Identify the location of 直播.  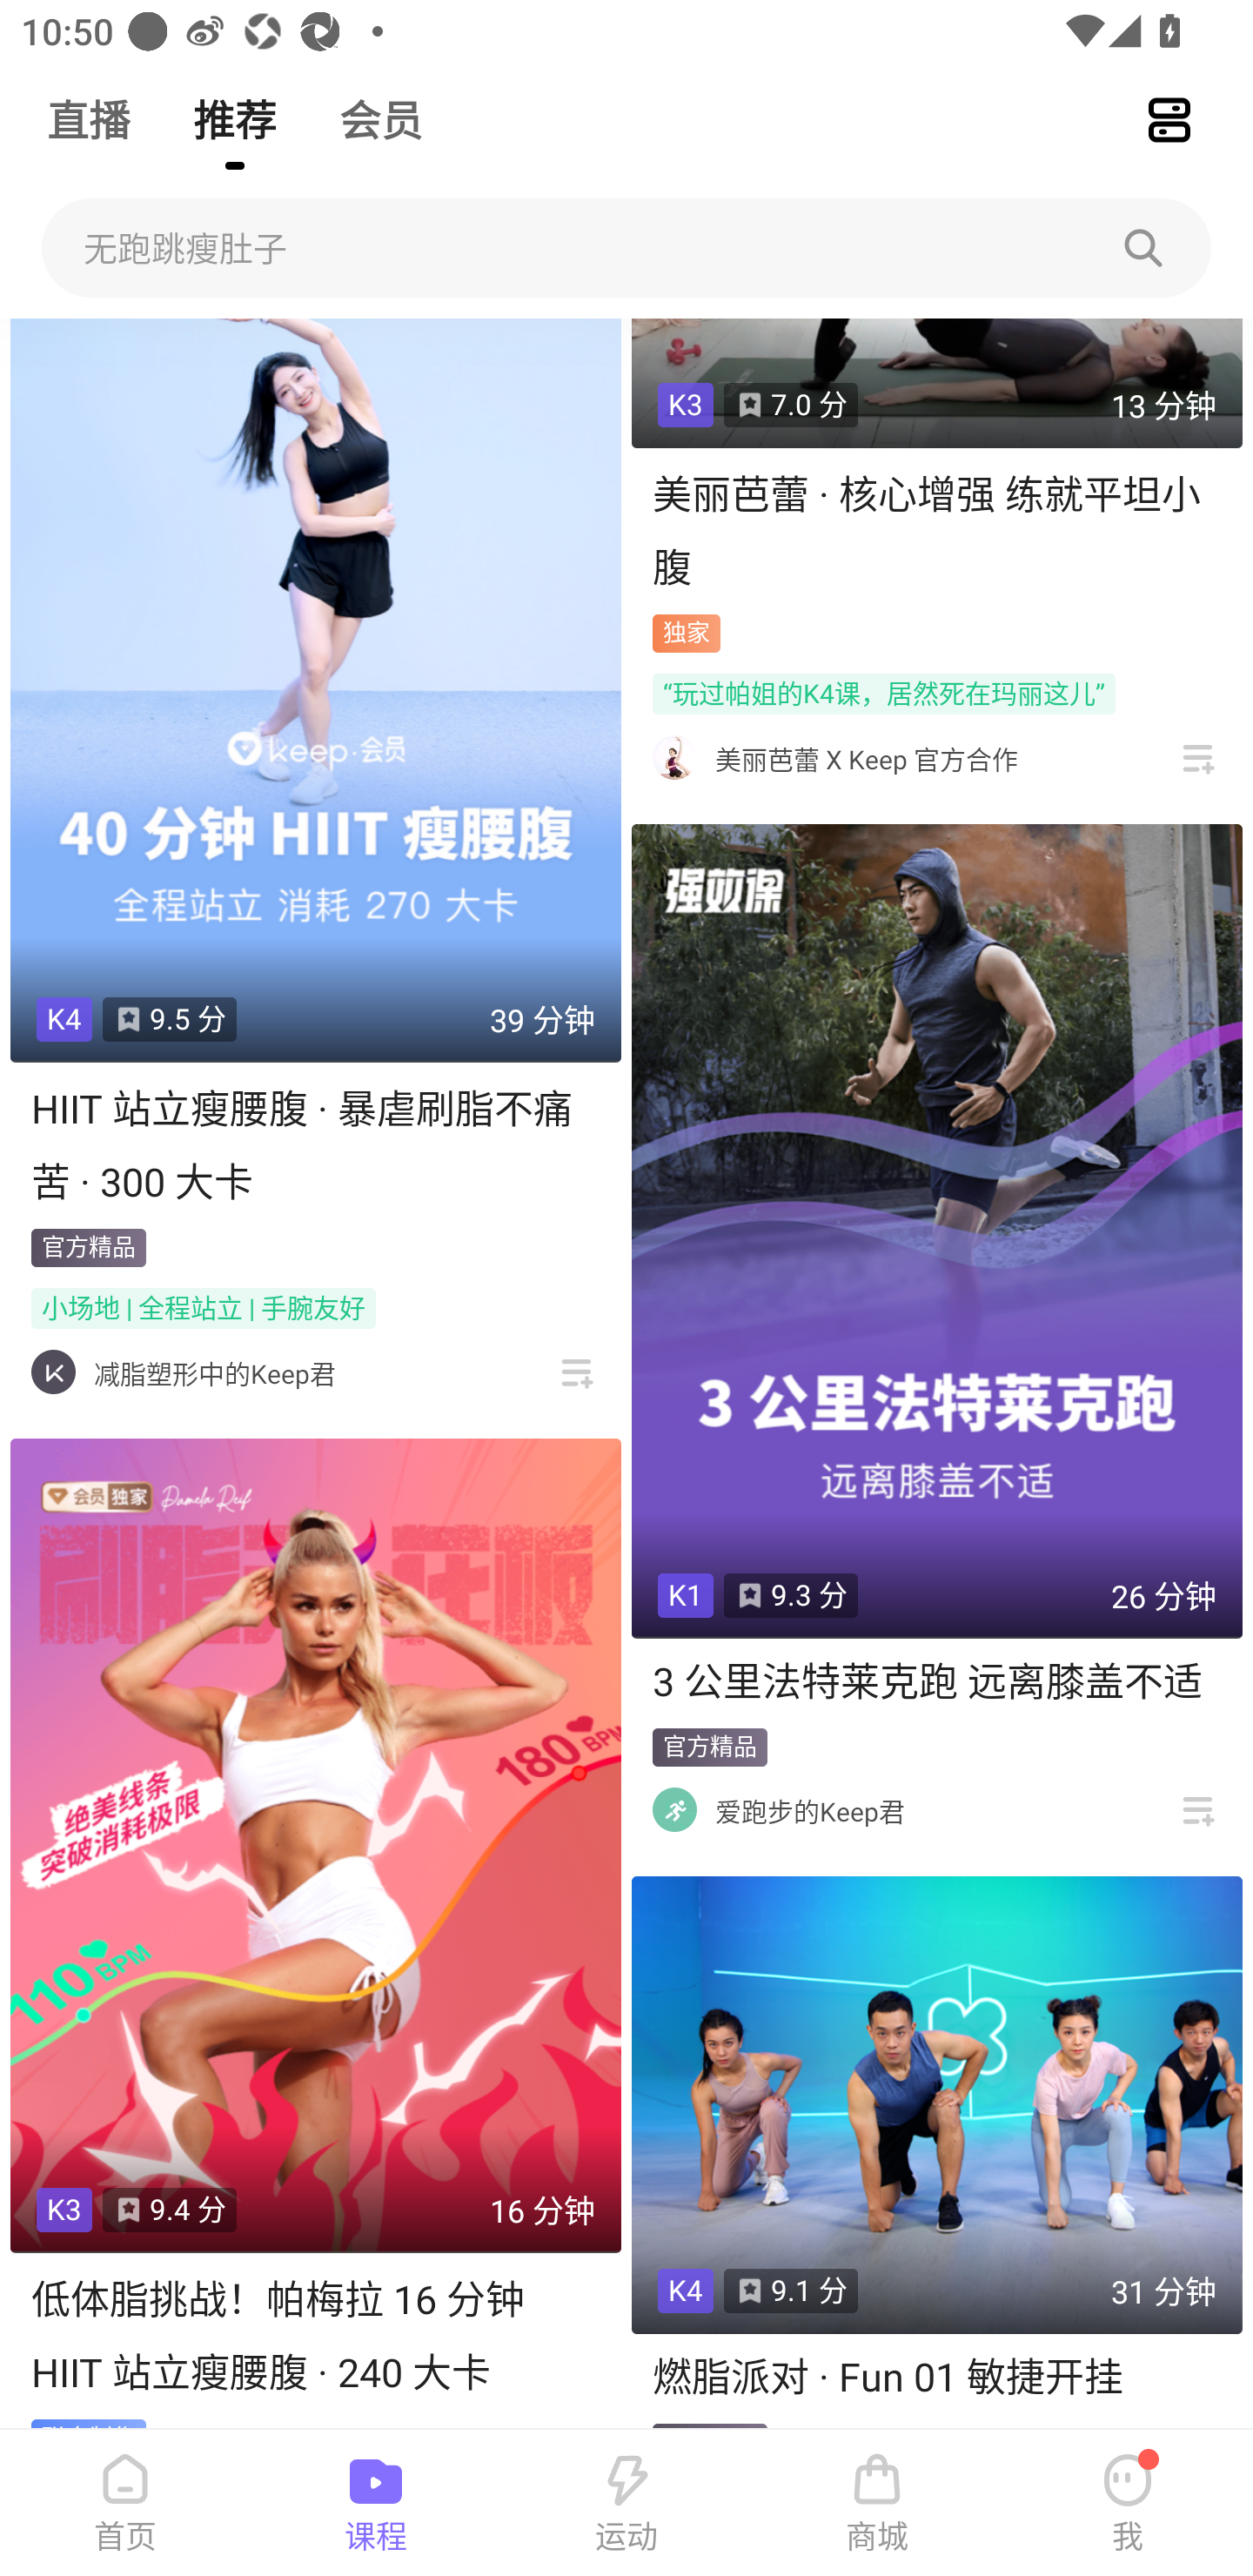
(88, 106).